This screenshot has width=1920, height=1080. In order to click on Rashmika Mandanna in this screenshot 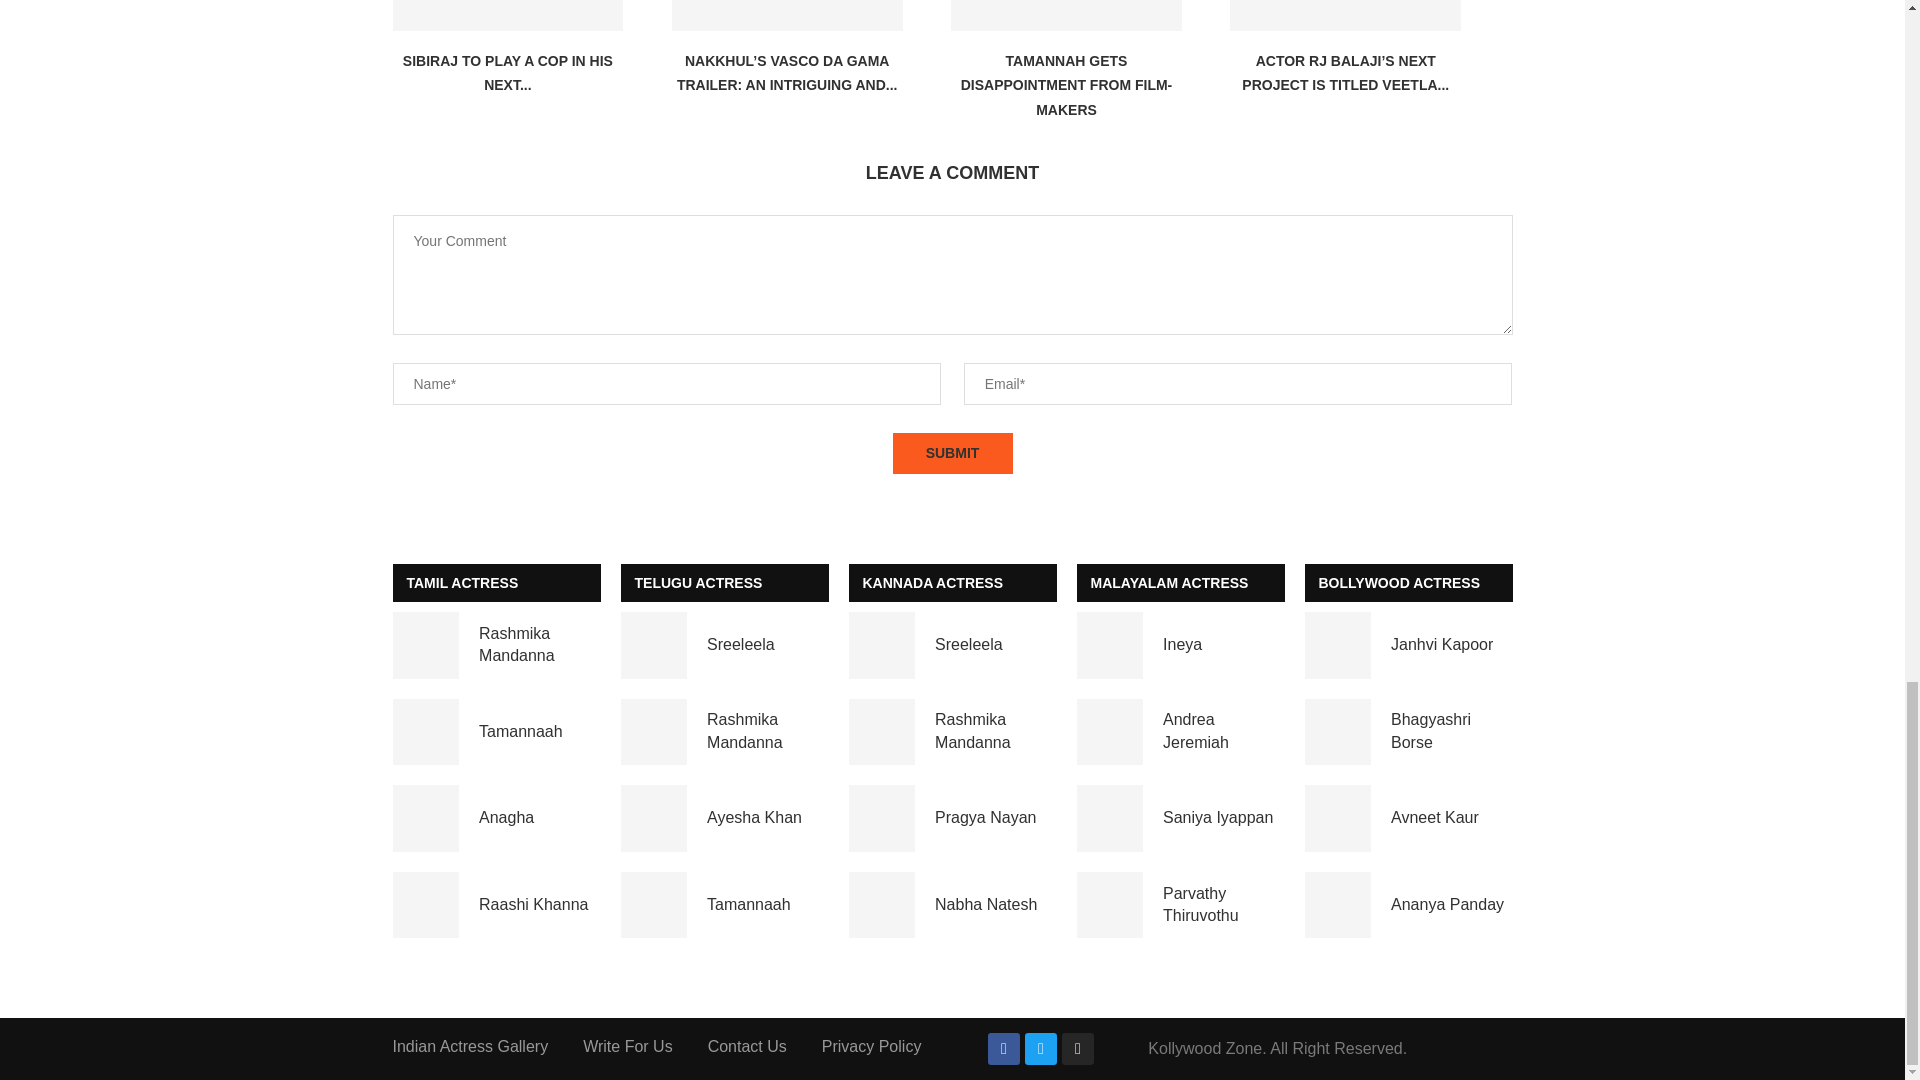, I will do `click(654, 732)`.